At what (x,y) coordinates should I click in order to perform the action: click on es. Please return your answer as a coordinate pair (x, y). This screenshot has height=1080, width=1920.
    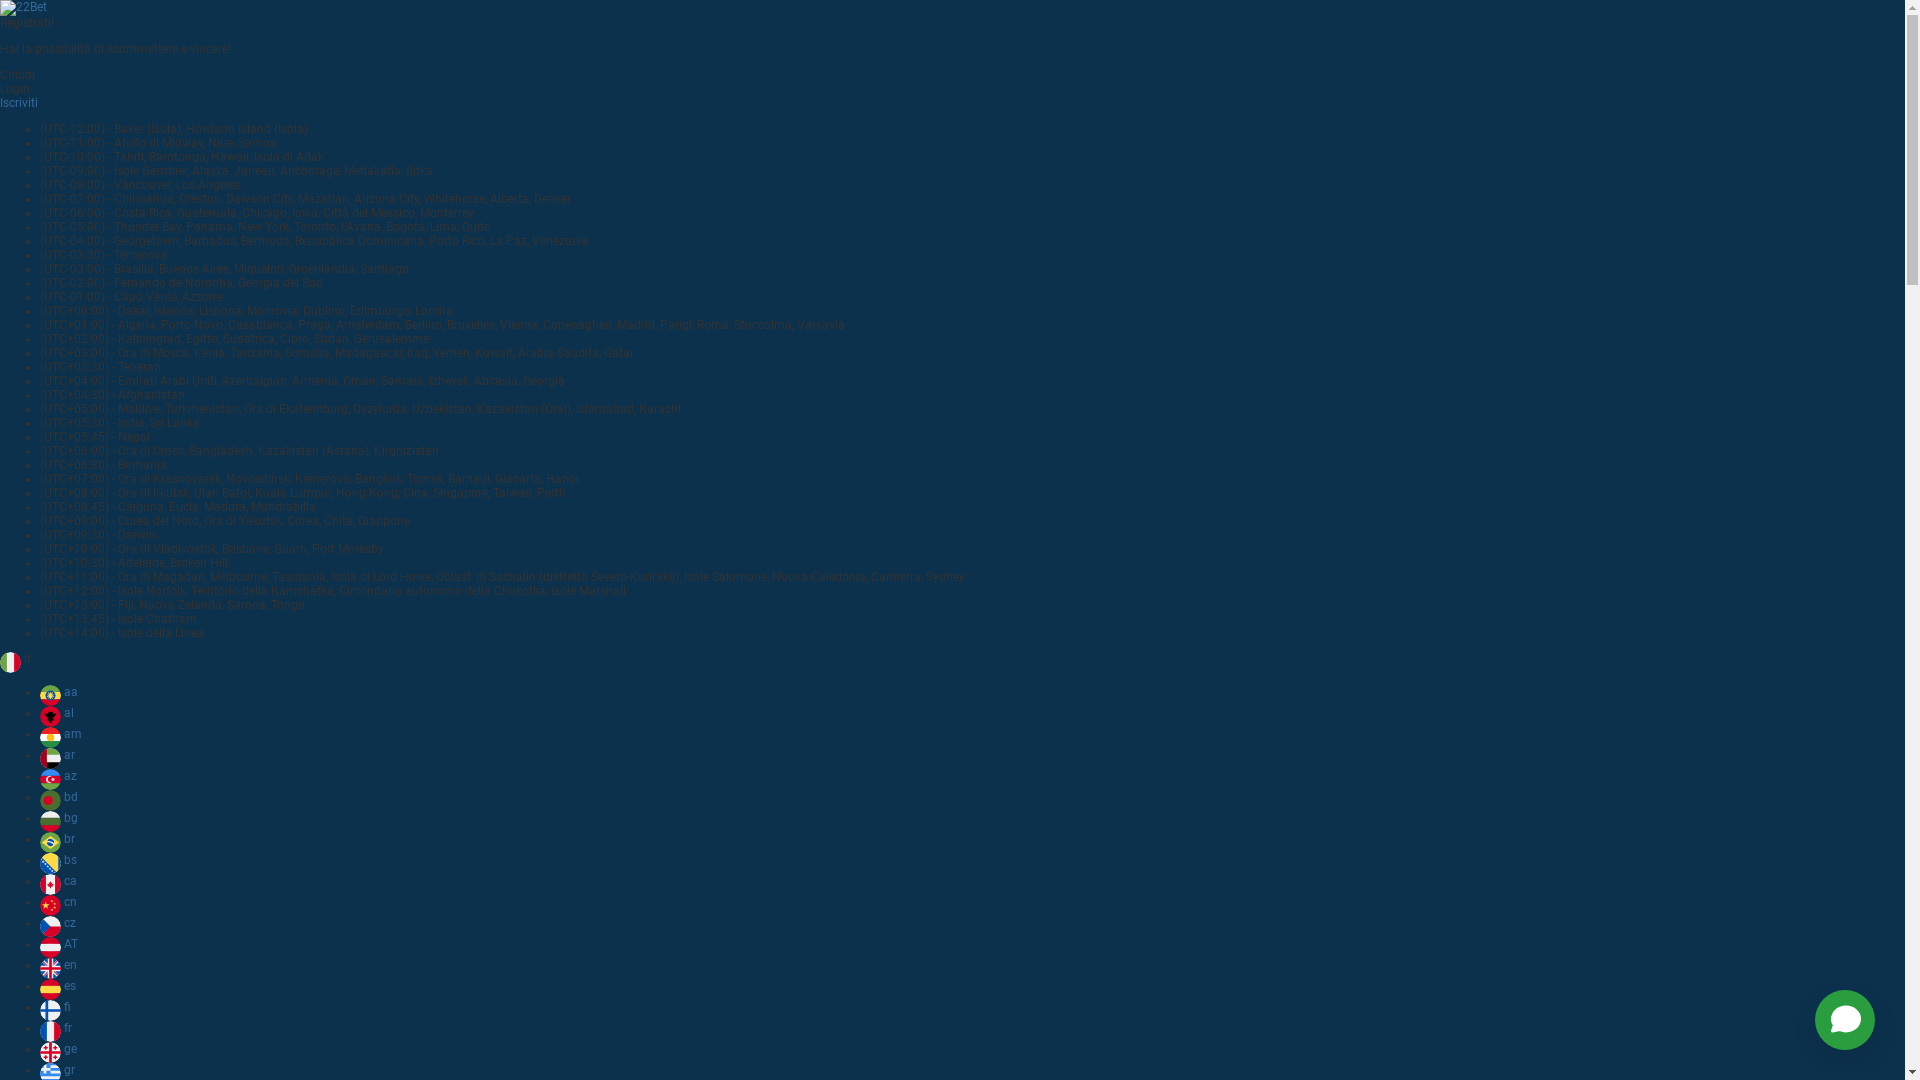
    Looking at the image, I should click on (58, 986).